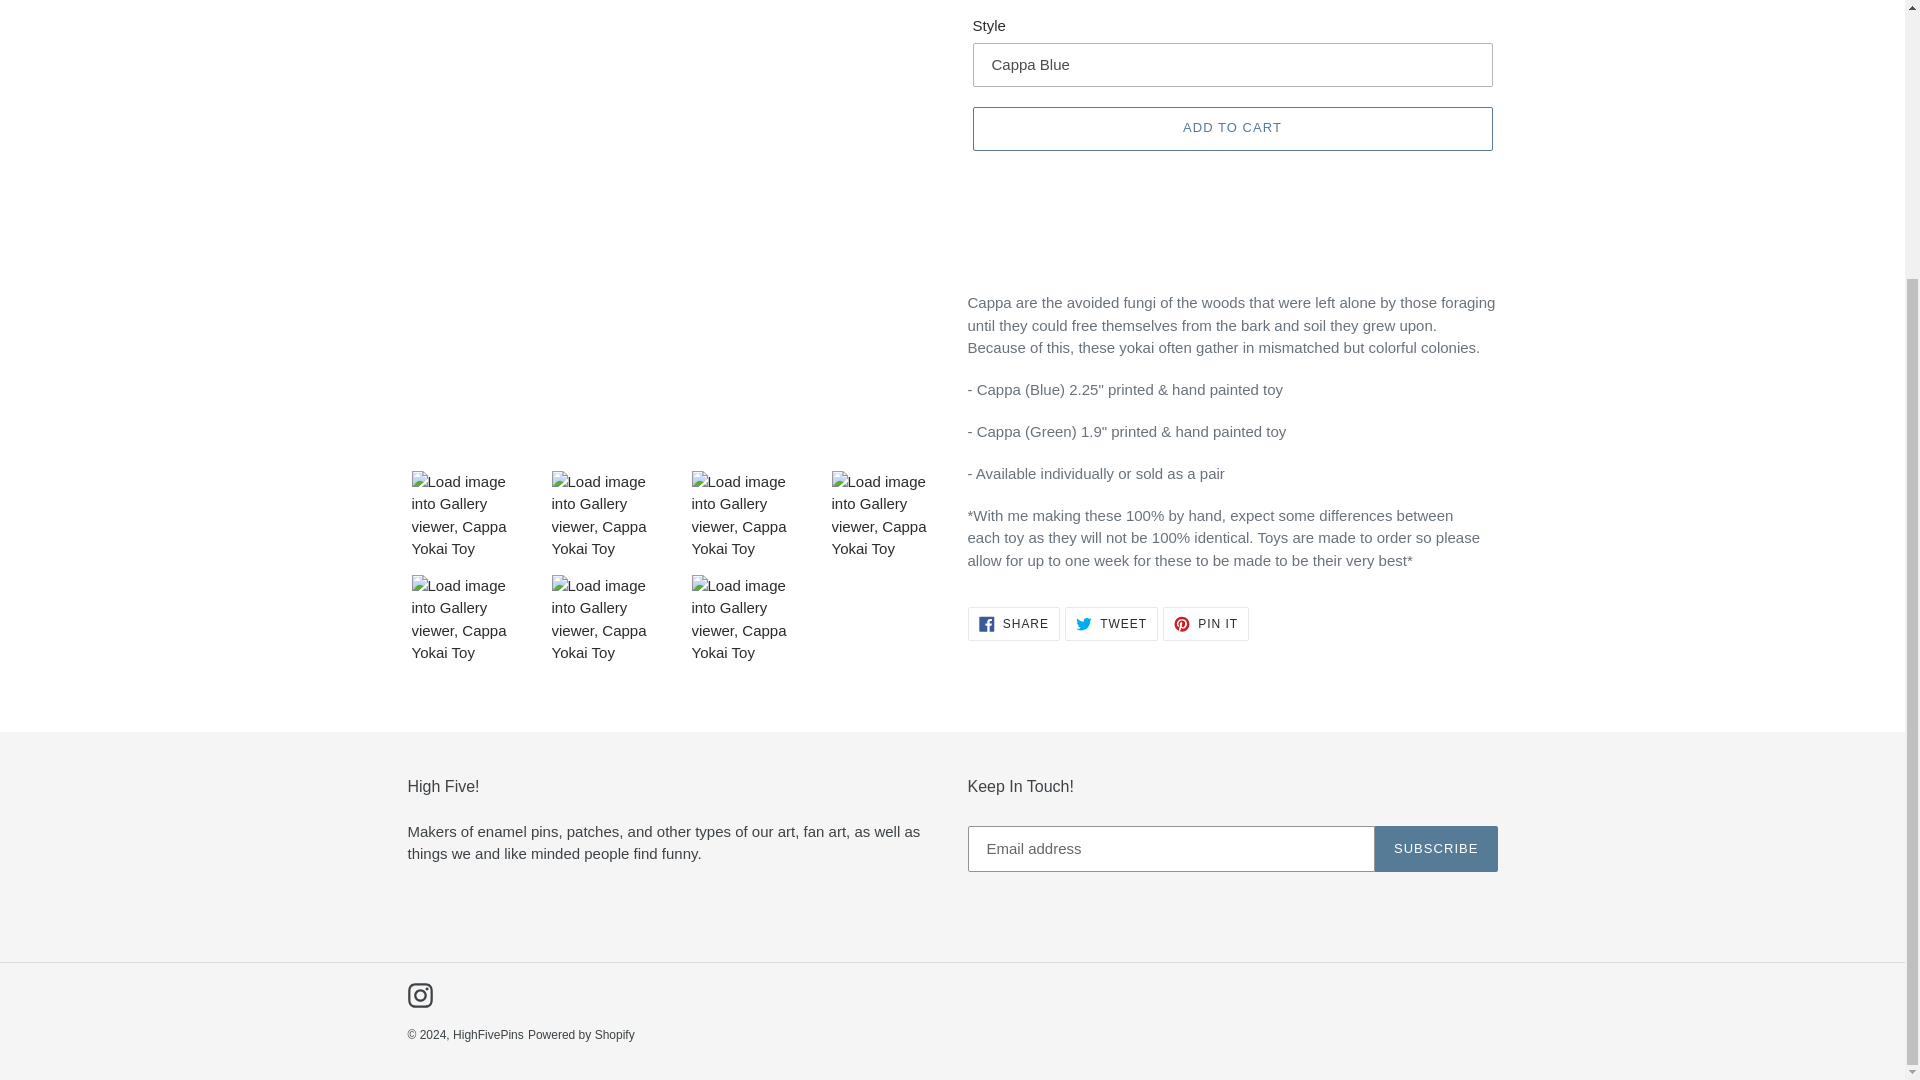 This screenshot has height=1080, width=1920. I want to click on Powered by Shopify, so click(1206, 624).